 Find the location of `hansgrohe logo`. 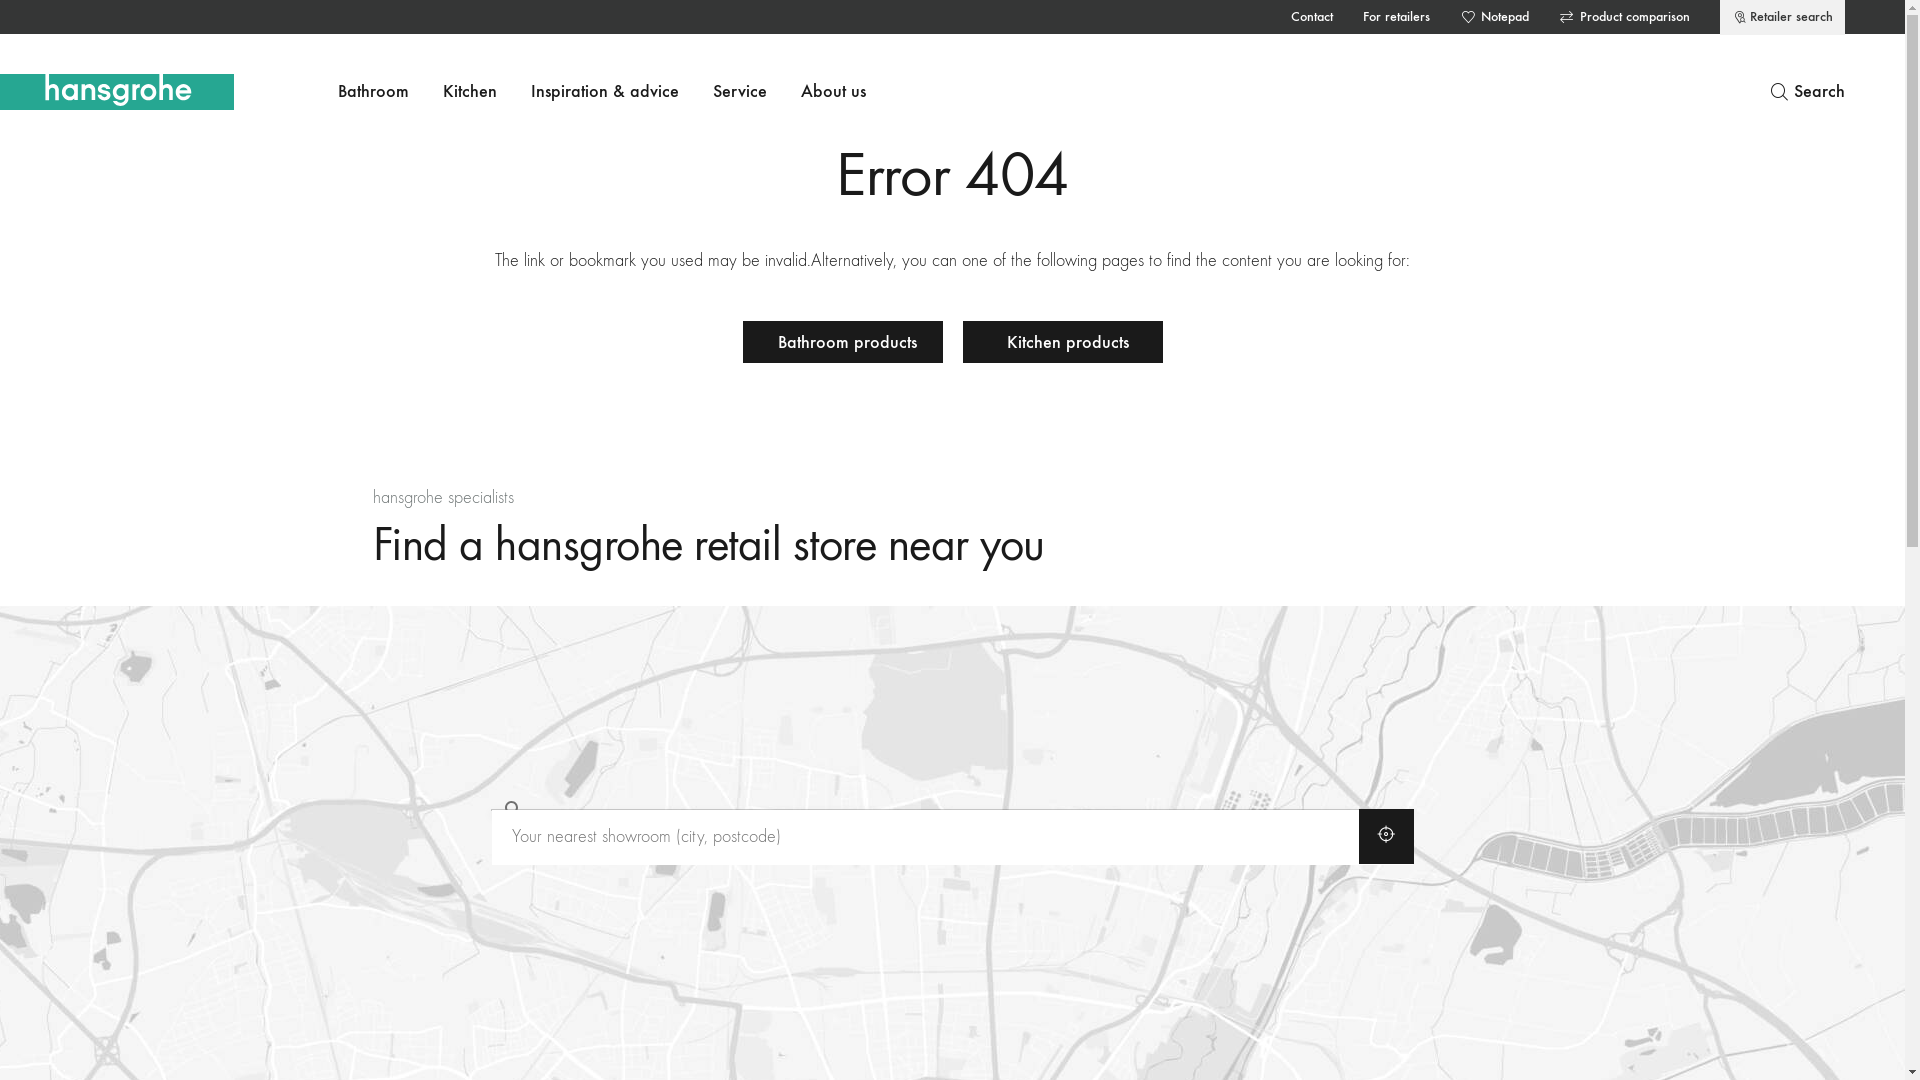

hansgrohe logo is located at coordinates (117, 92).